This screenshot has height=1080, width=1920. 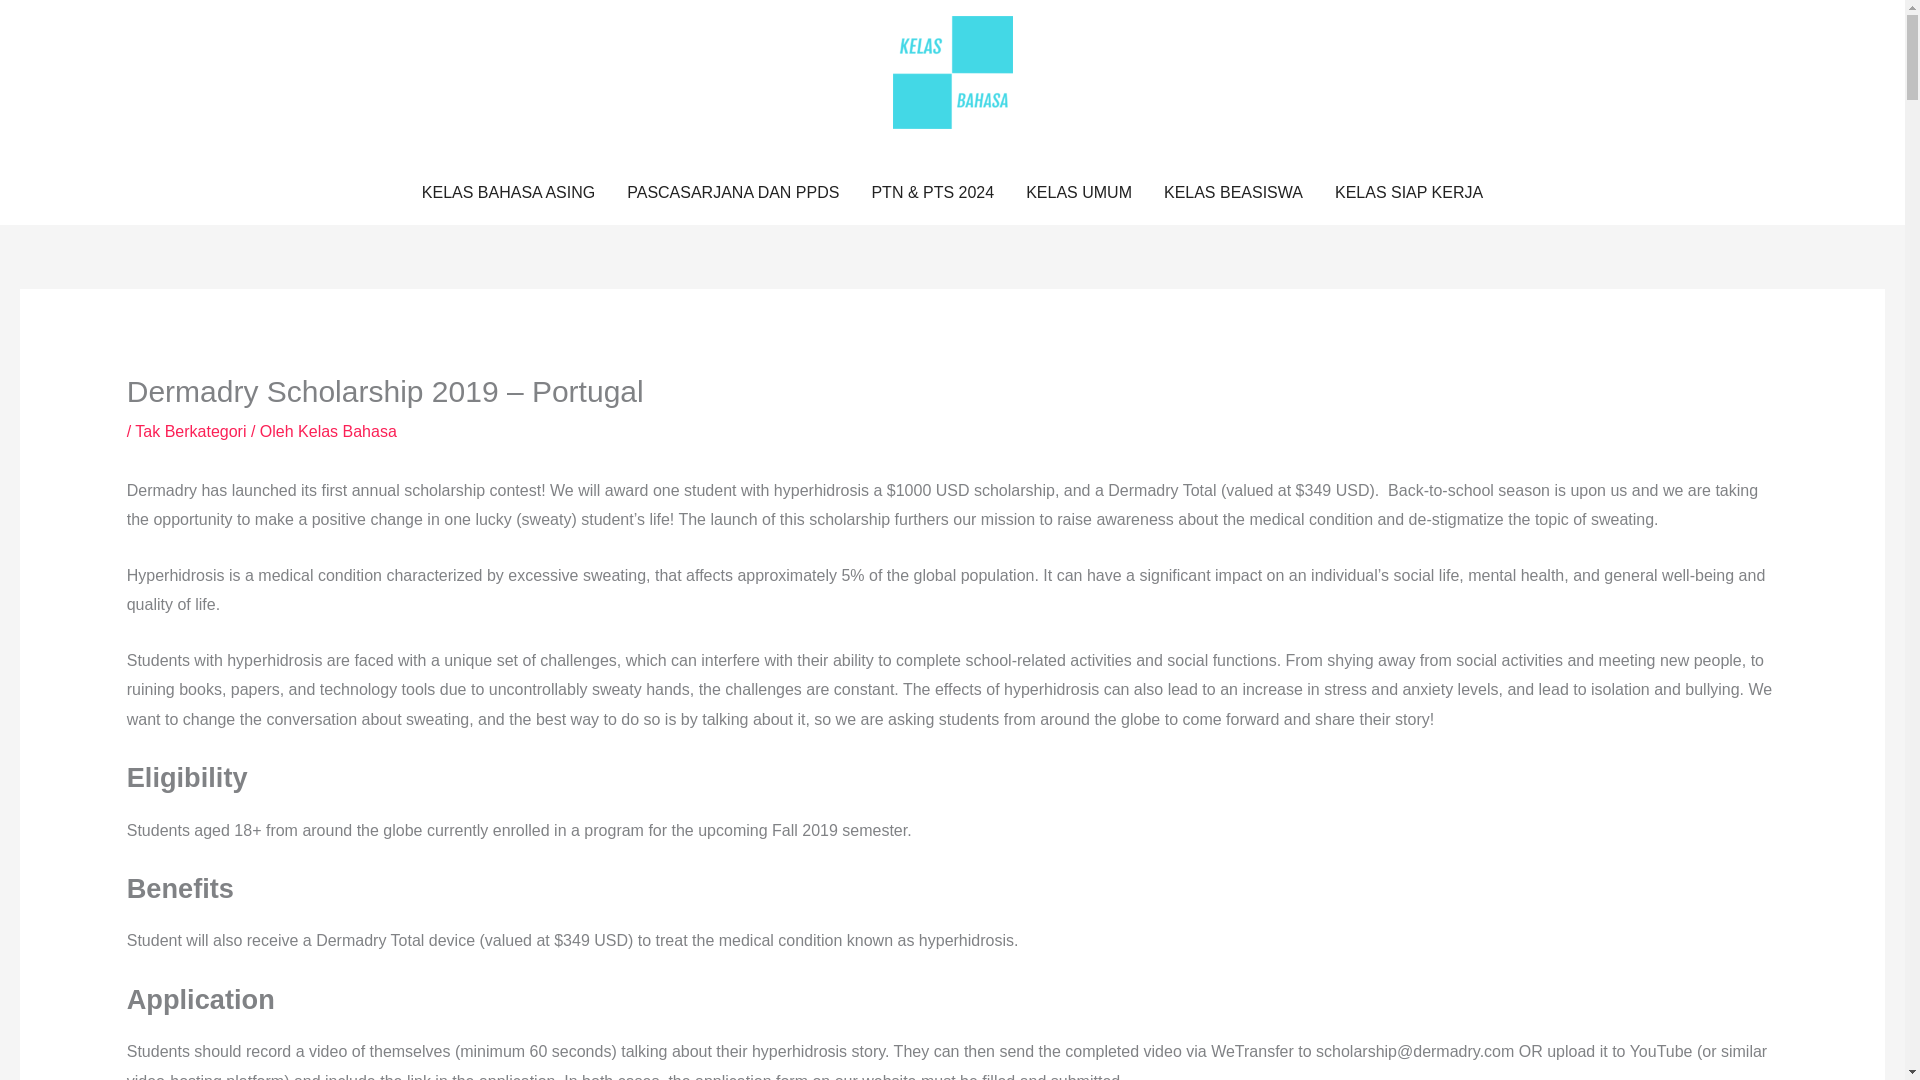 I want to click on KELAS UMUM, so click(x=1078, y=192).